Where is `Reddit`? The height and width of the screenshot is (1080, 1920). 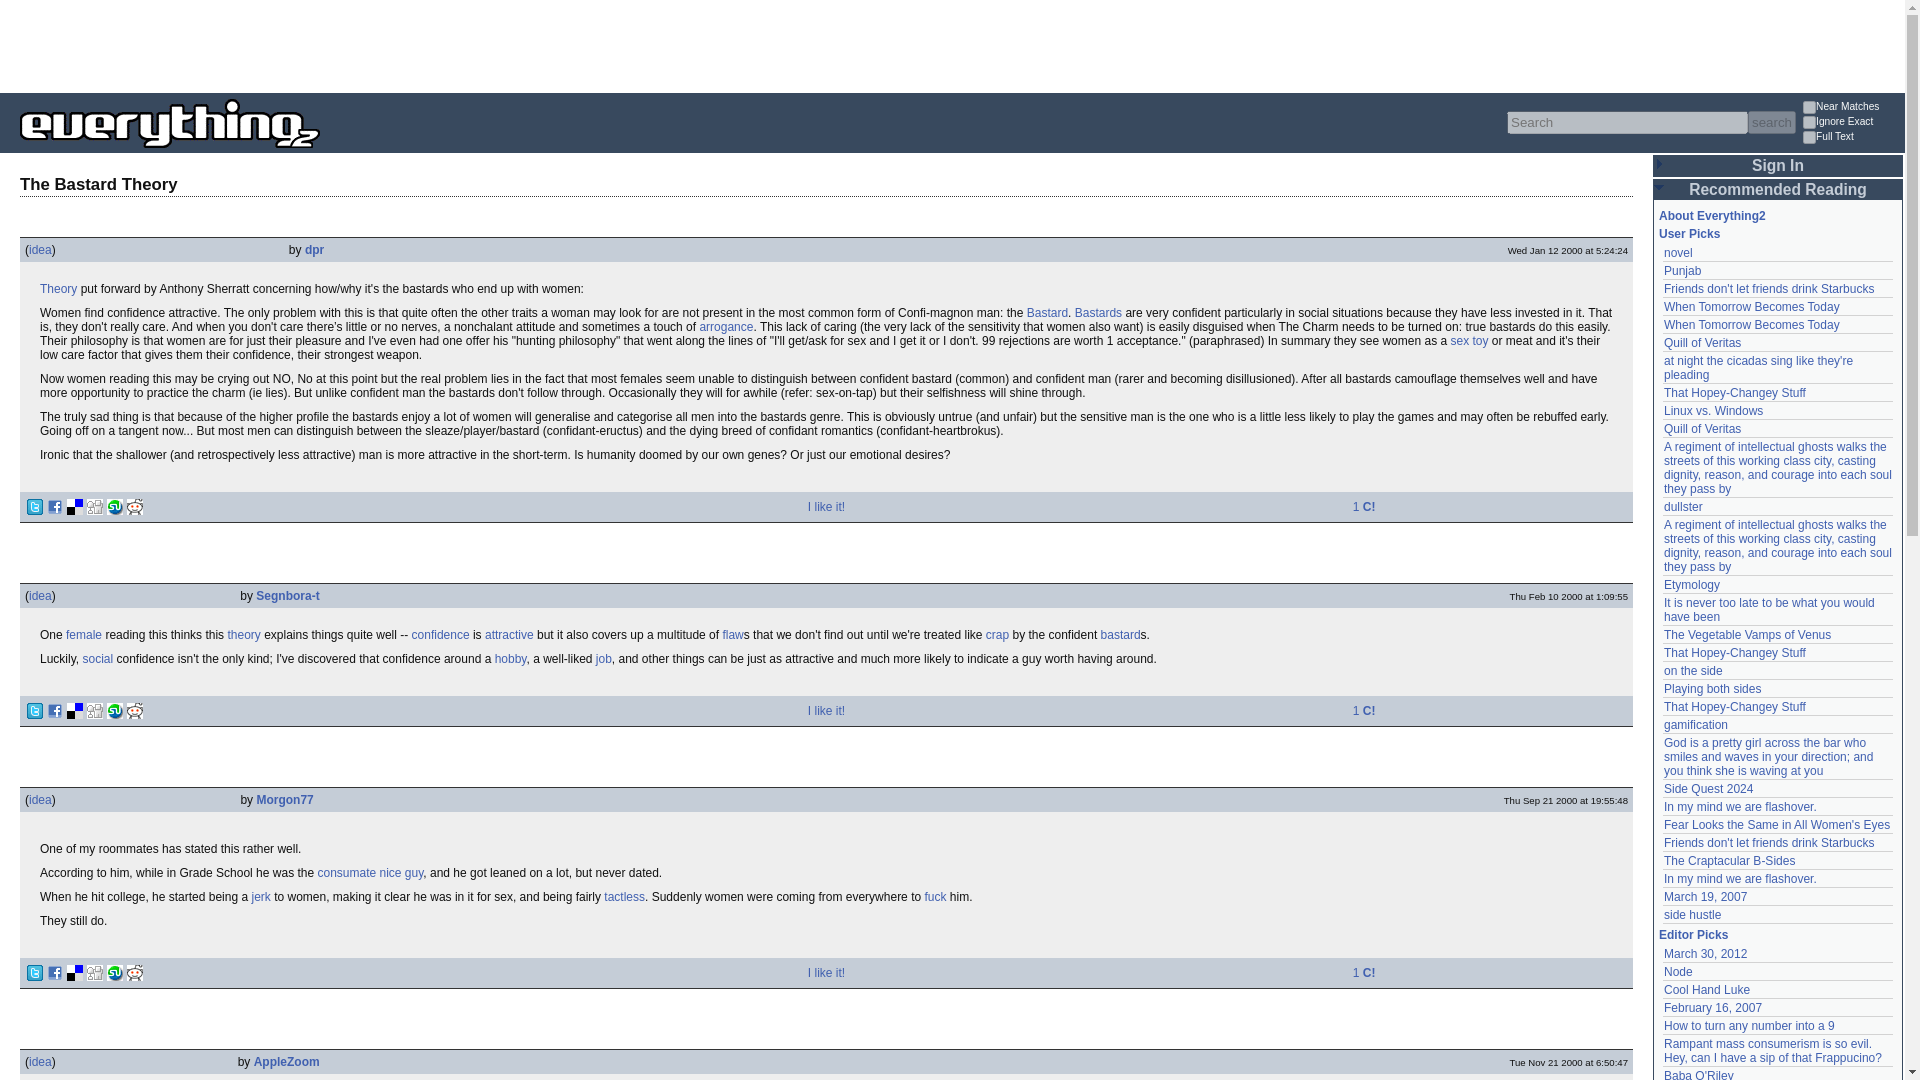
Reddit is located at coordinates (134, 506).